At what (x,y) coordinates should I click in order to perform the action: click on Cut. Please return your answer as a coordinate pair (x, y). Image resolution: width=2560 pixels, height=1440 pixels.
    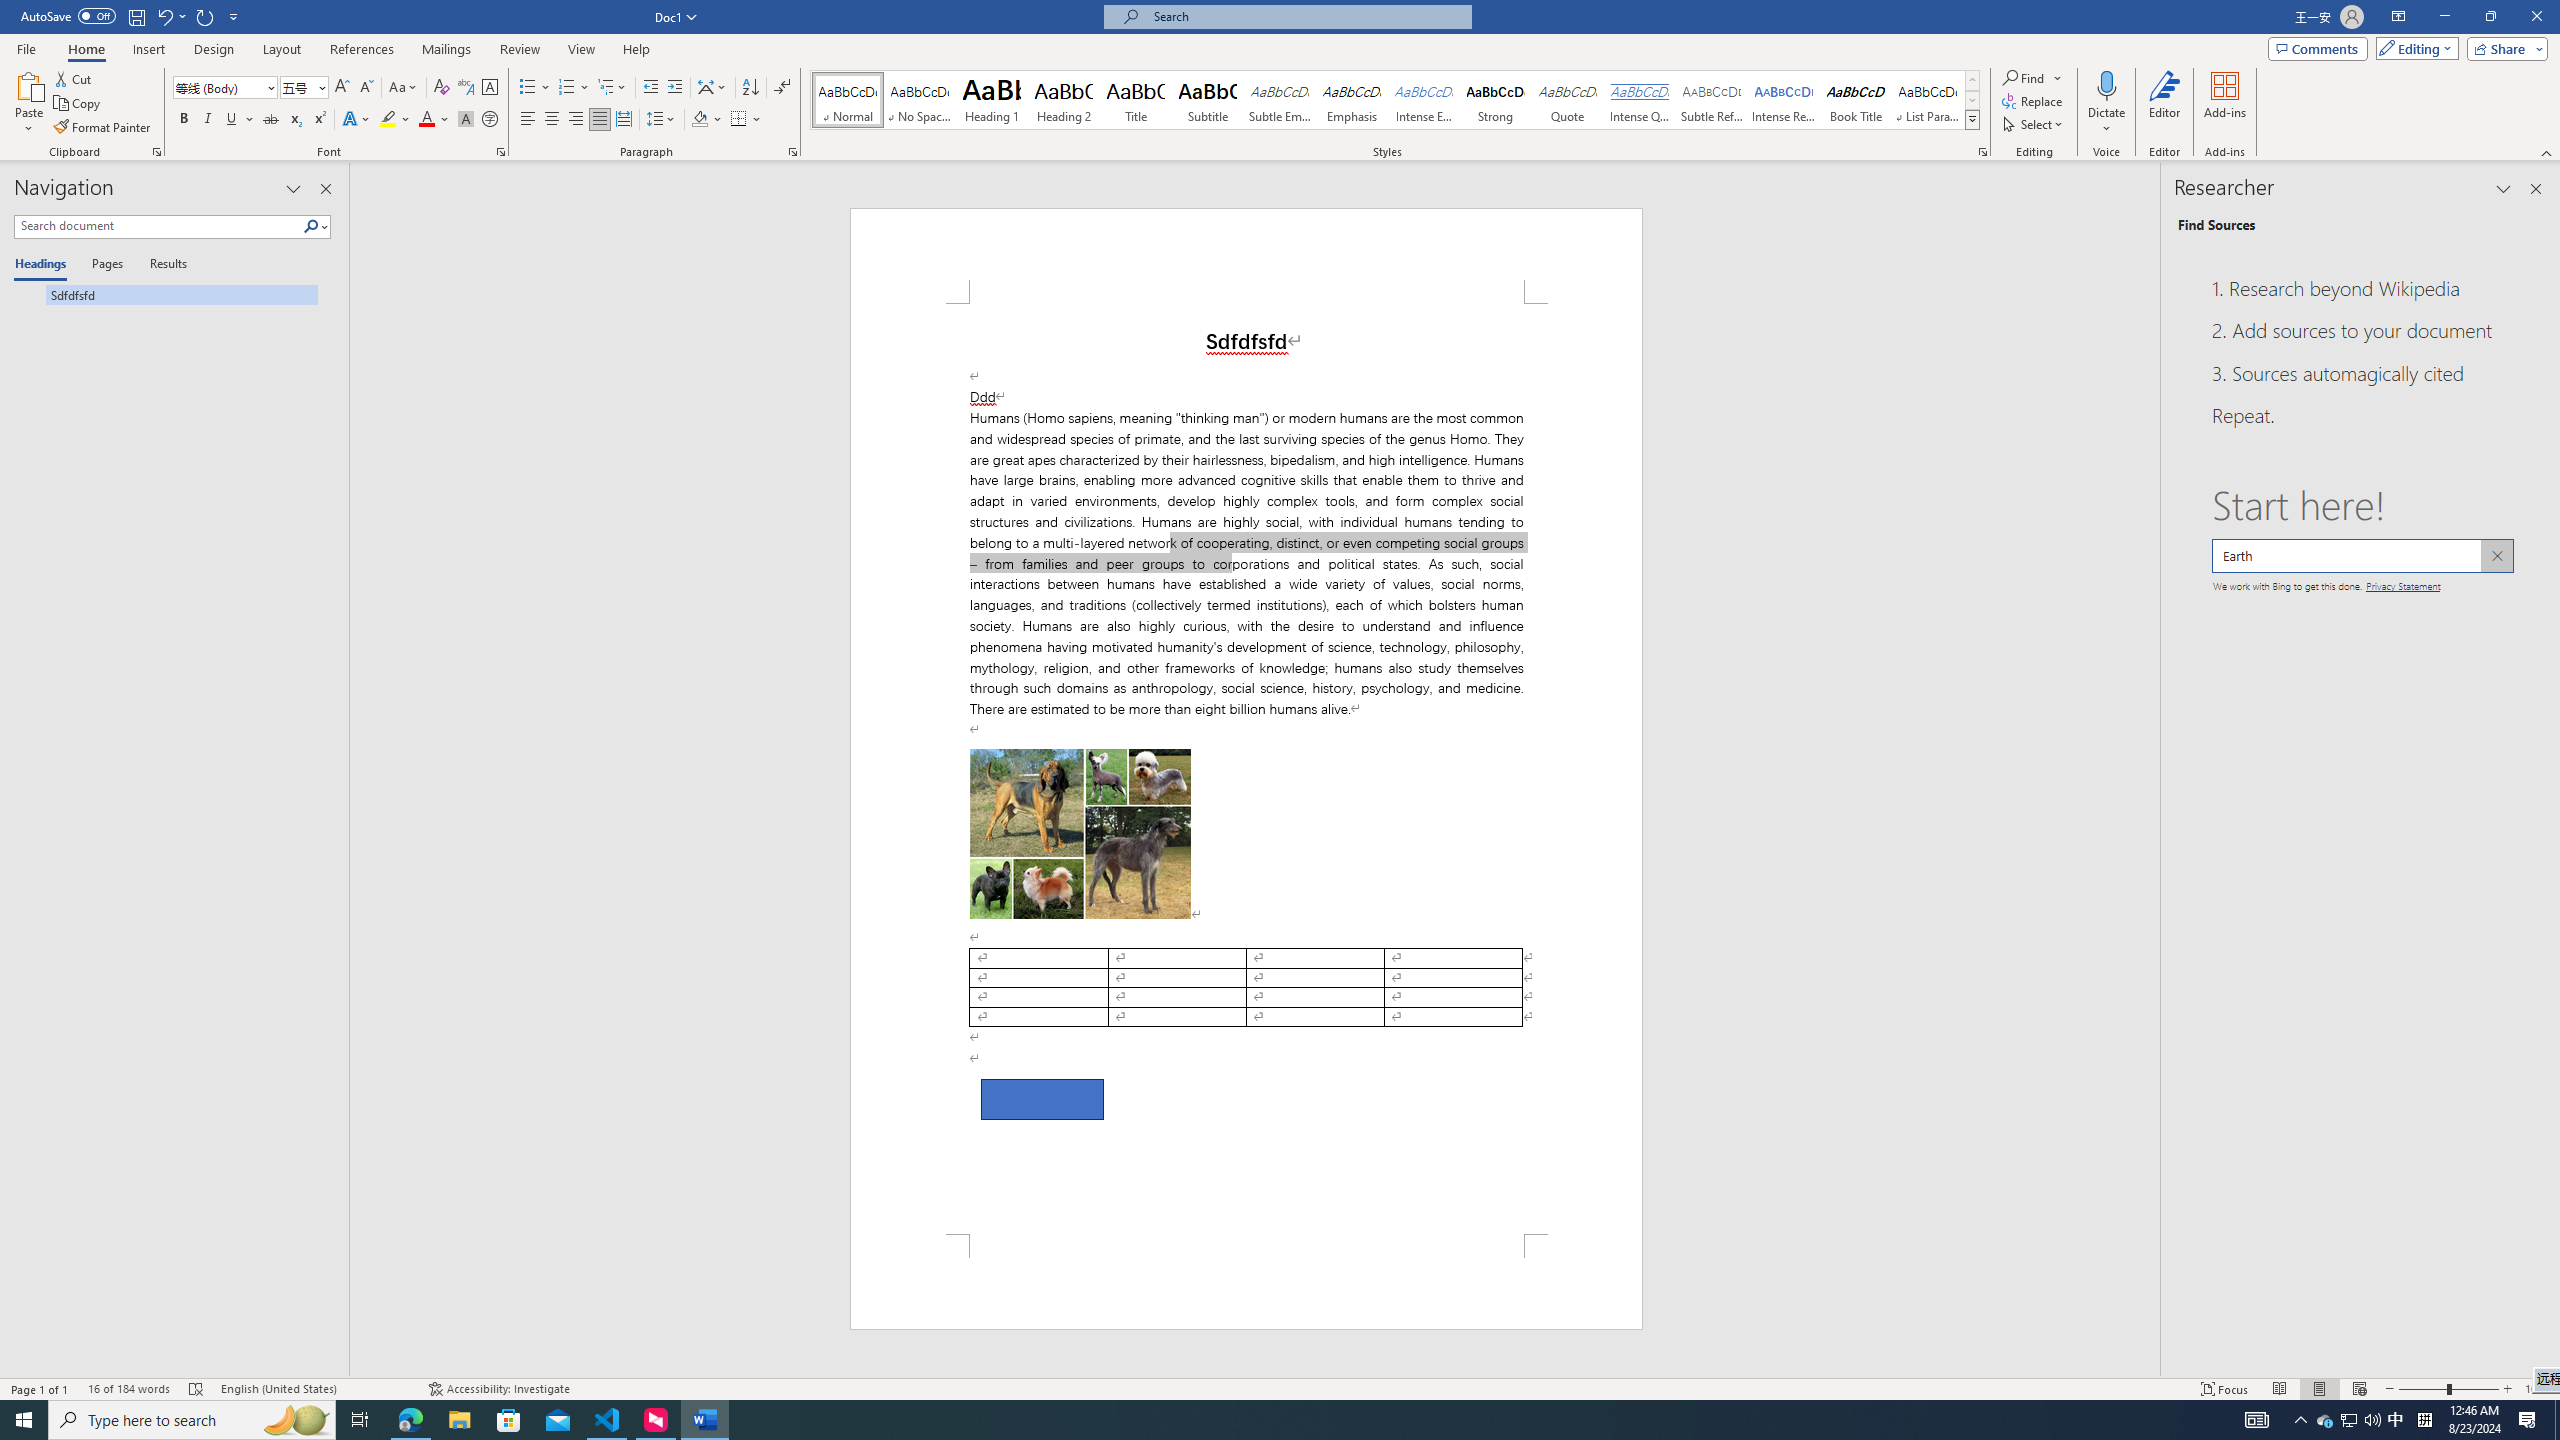
    Looking at the image, I should click on (74, 78).